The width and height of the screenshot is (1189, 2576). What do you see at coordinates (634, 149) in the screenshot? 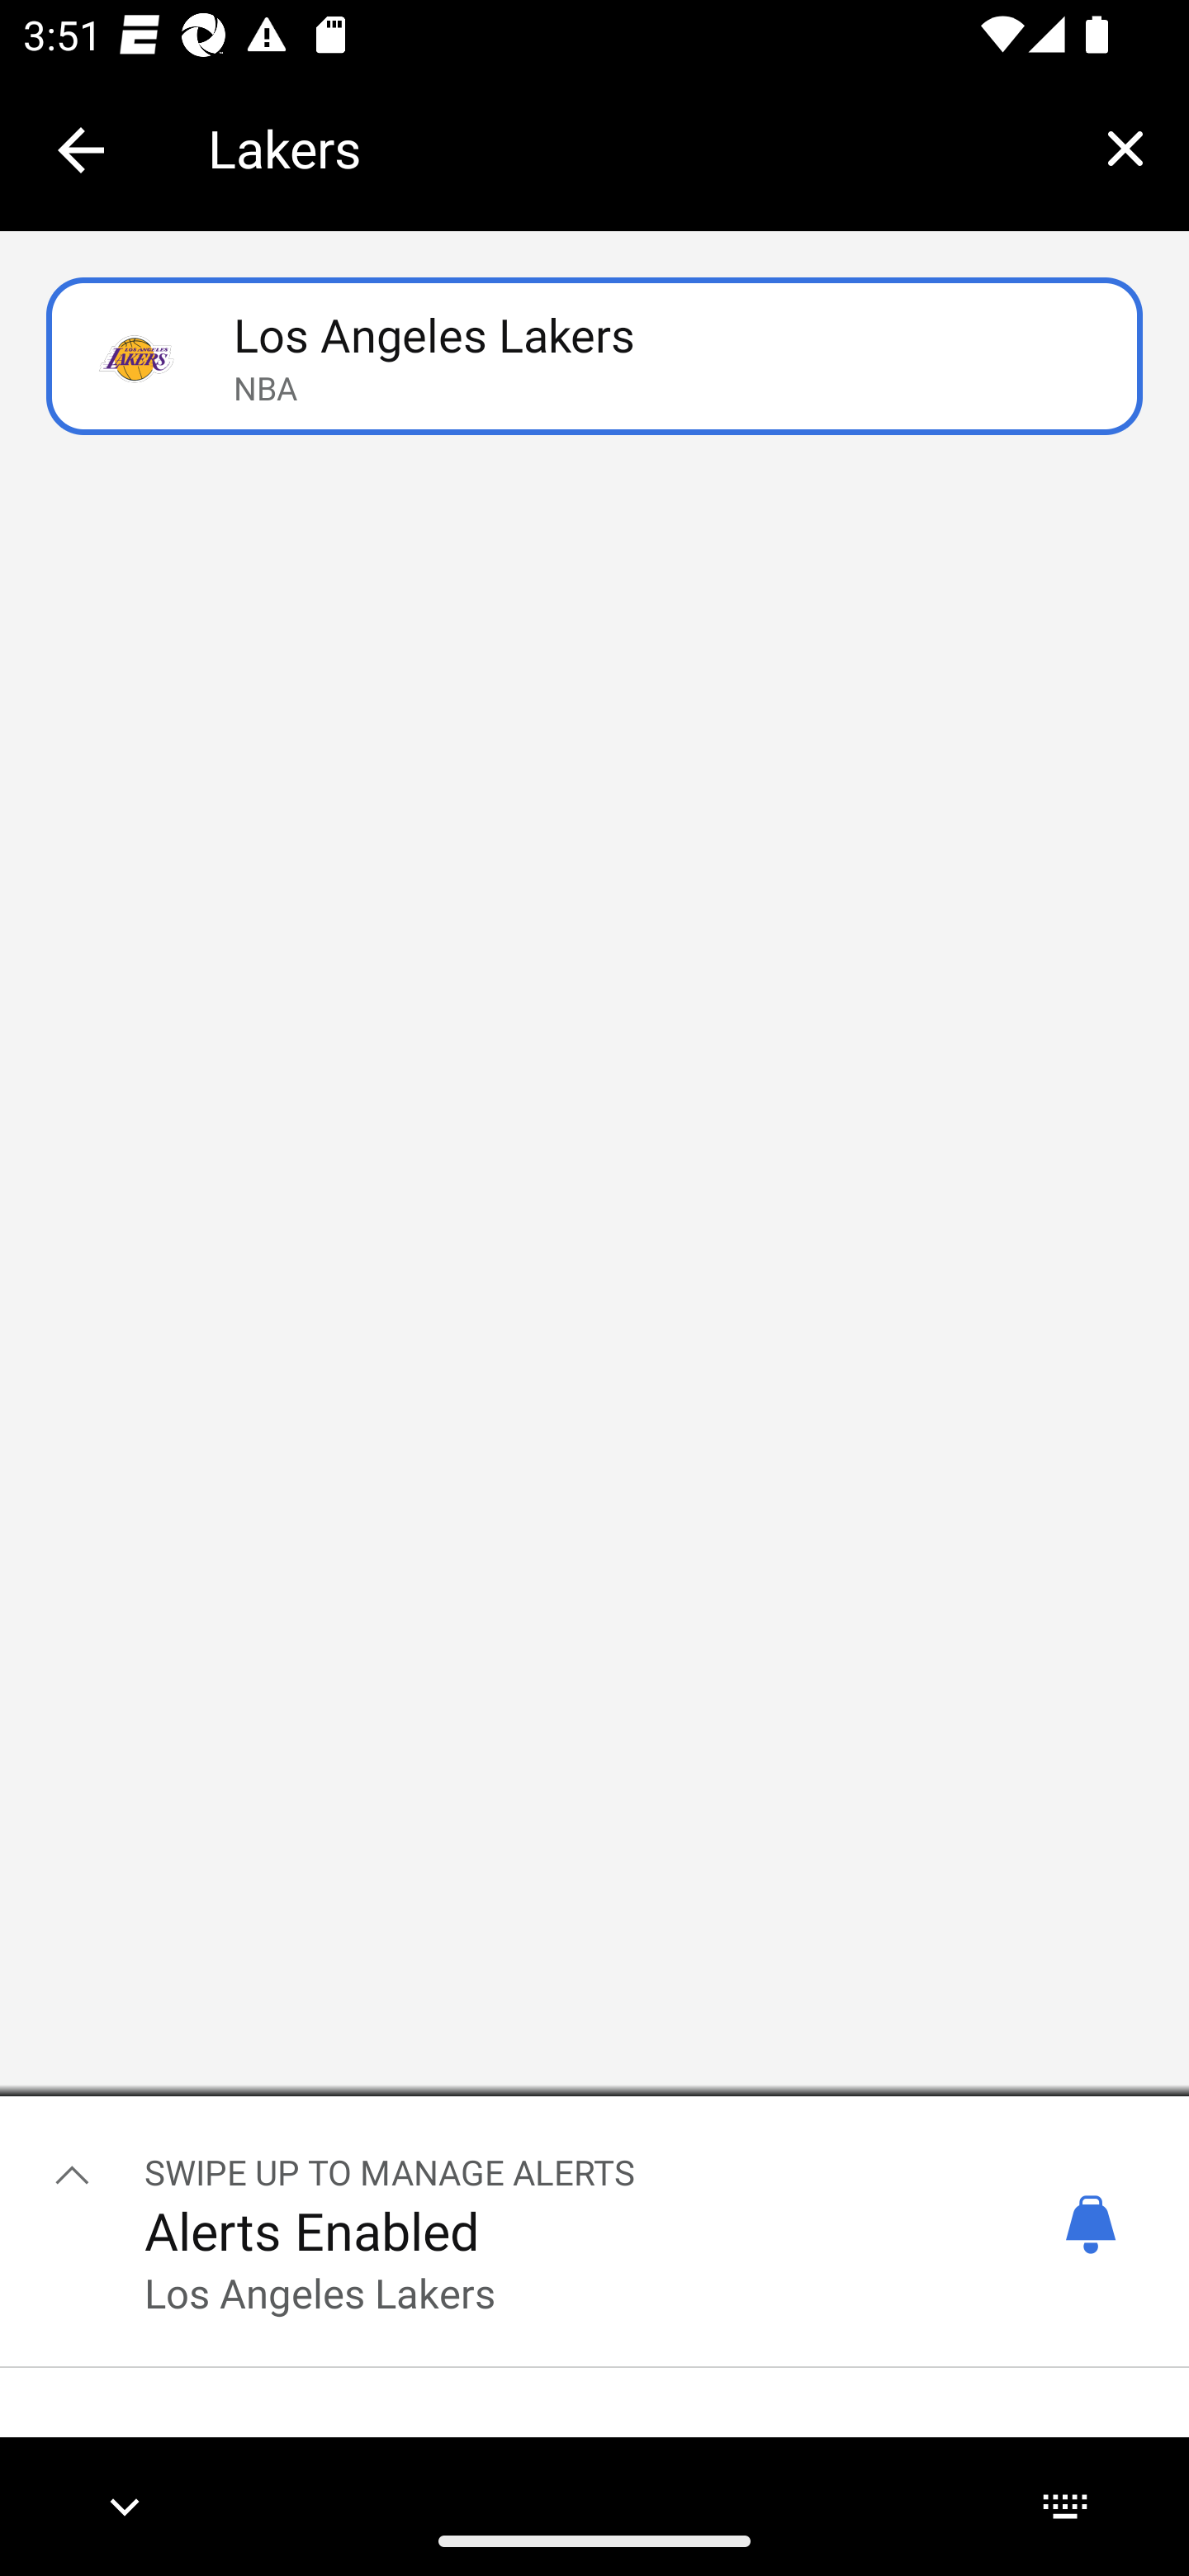
I see `Lakers` at bounding box center [634, 149].